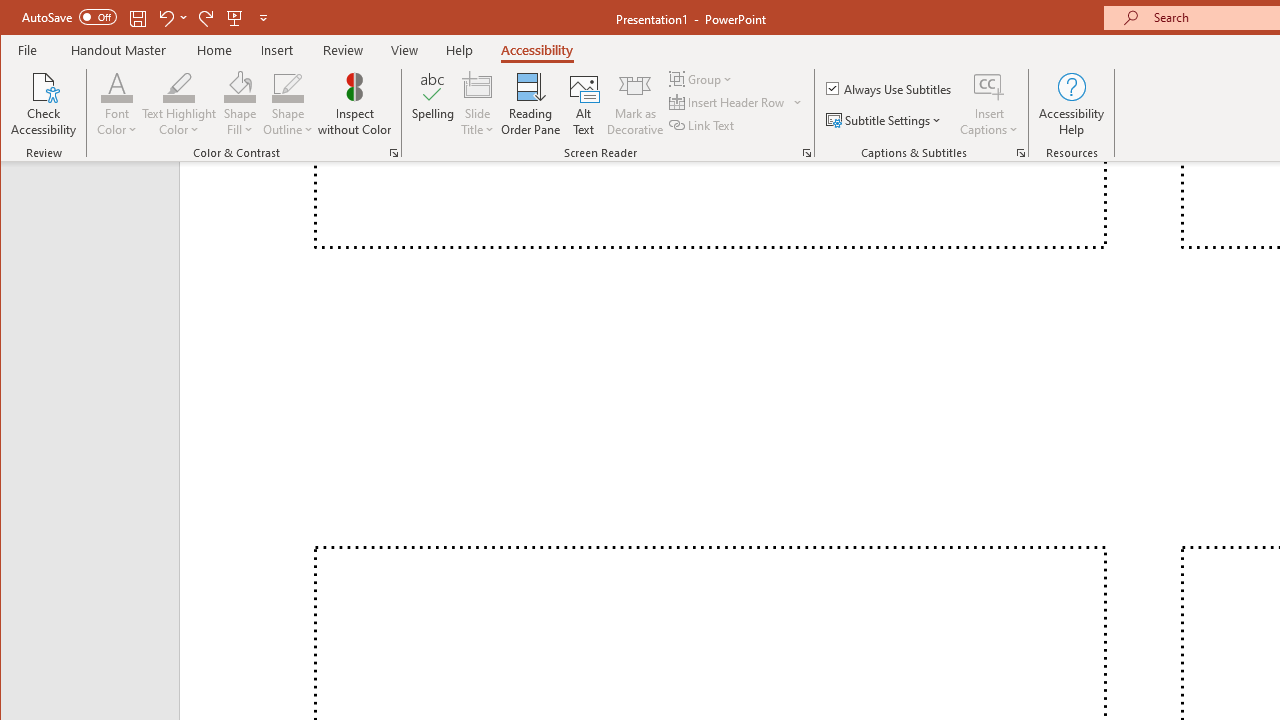 The width and height of the screenshot is (1280, 720). Describe the element at coordinates (635, 104) in the screenshot. I see `Mark as Decorative` at that location.